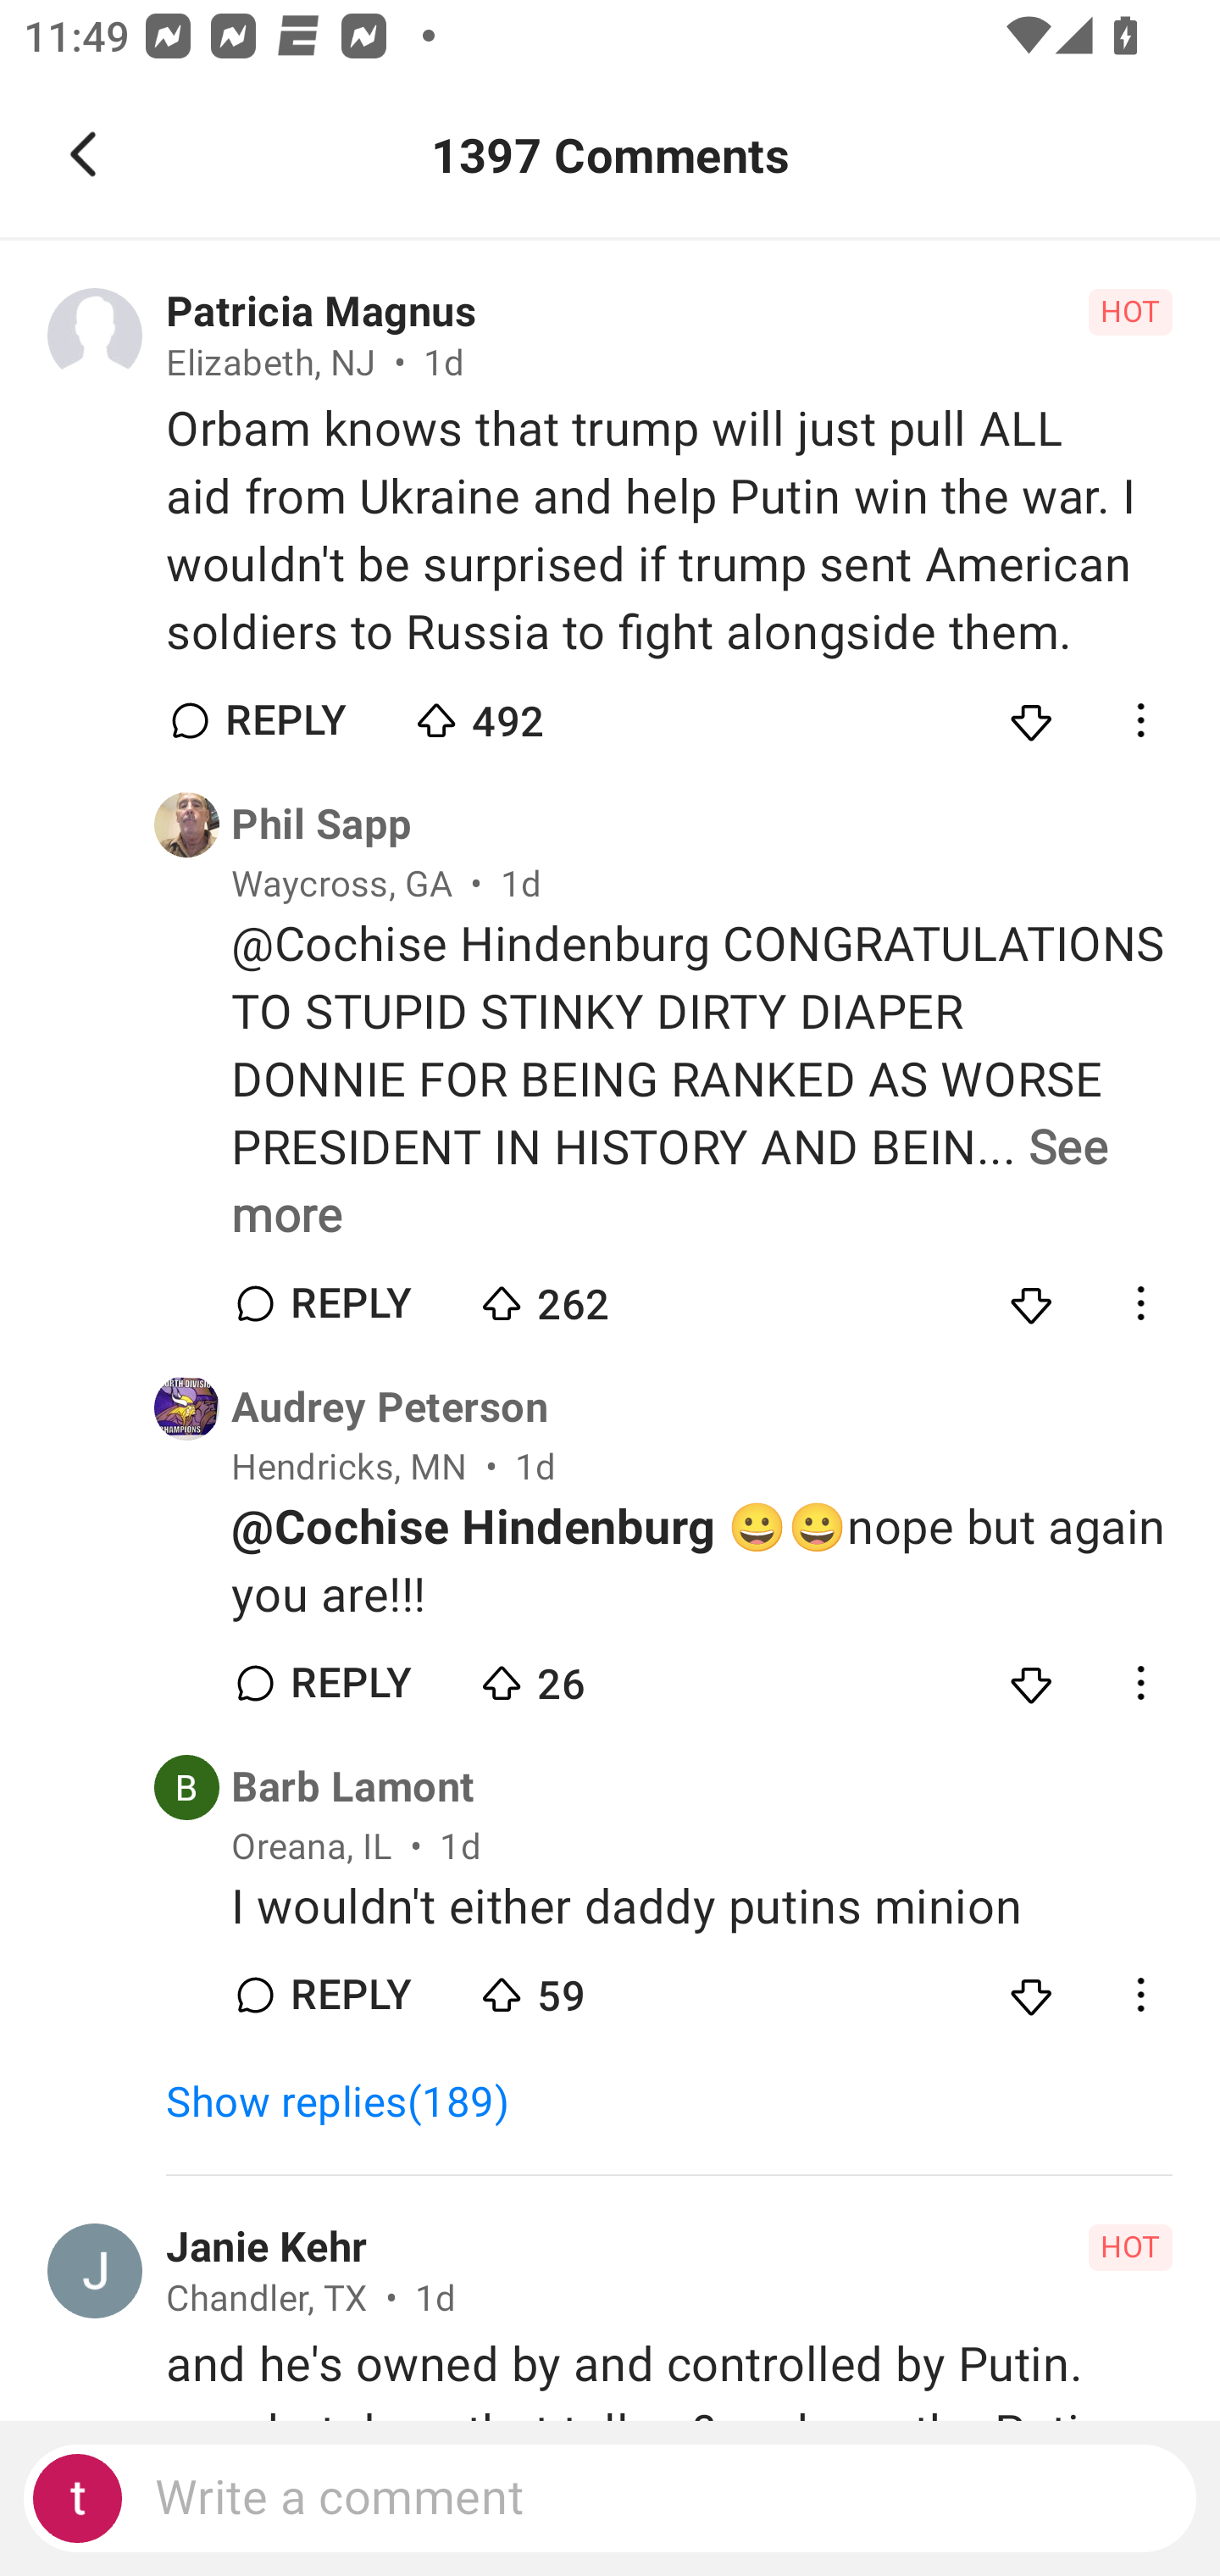 The image size is (1220, 2576). Describe the element at coordinates (349, 1683) in the screenshot. I see `REPLY` at that location.